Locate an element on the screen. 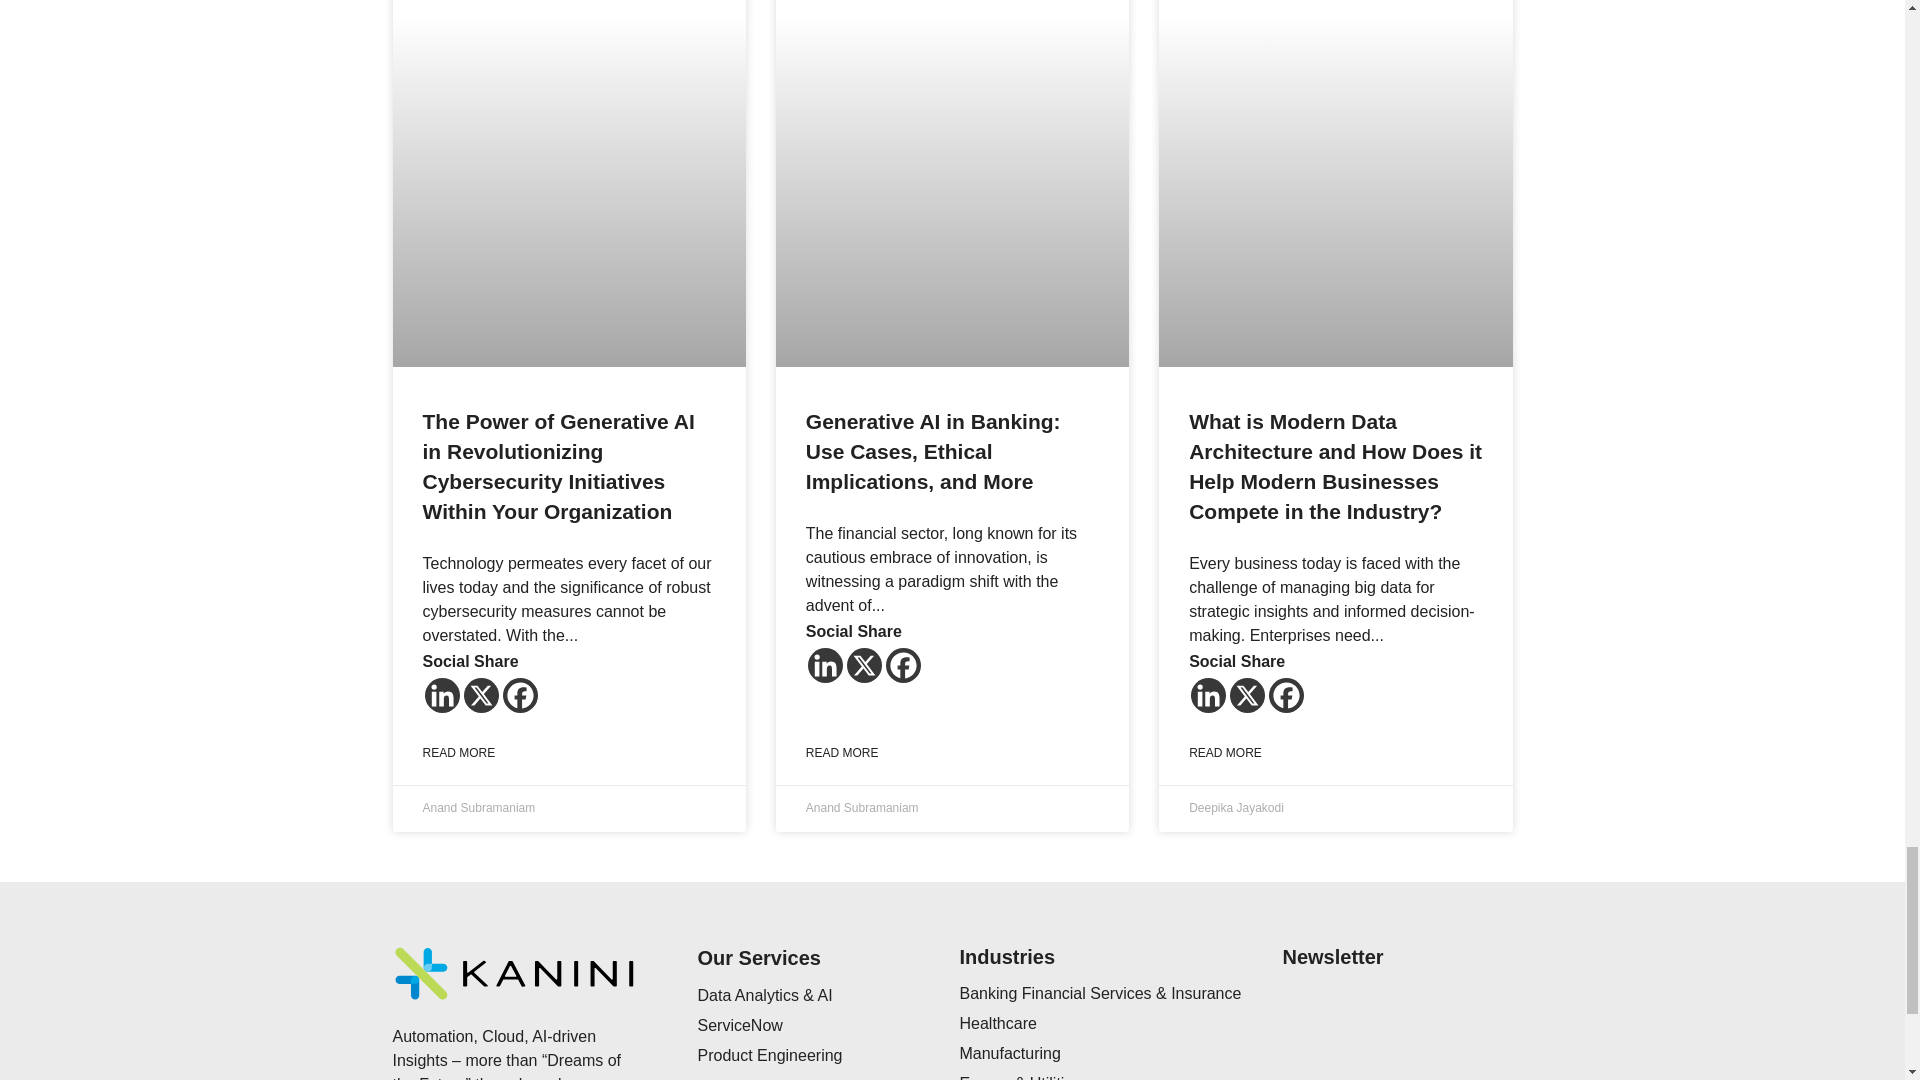 The height and width of the screenshot is (1080, 1920). Facebook is located at coordinates (903, 665).